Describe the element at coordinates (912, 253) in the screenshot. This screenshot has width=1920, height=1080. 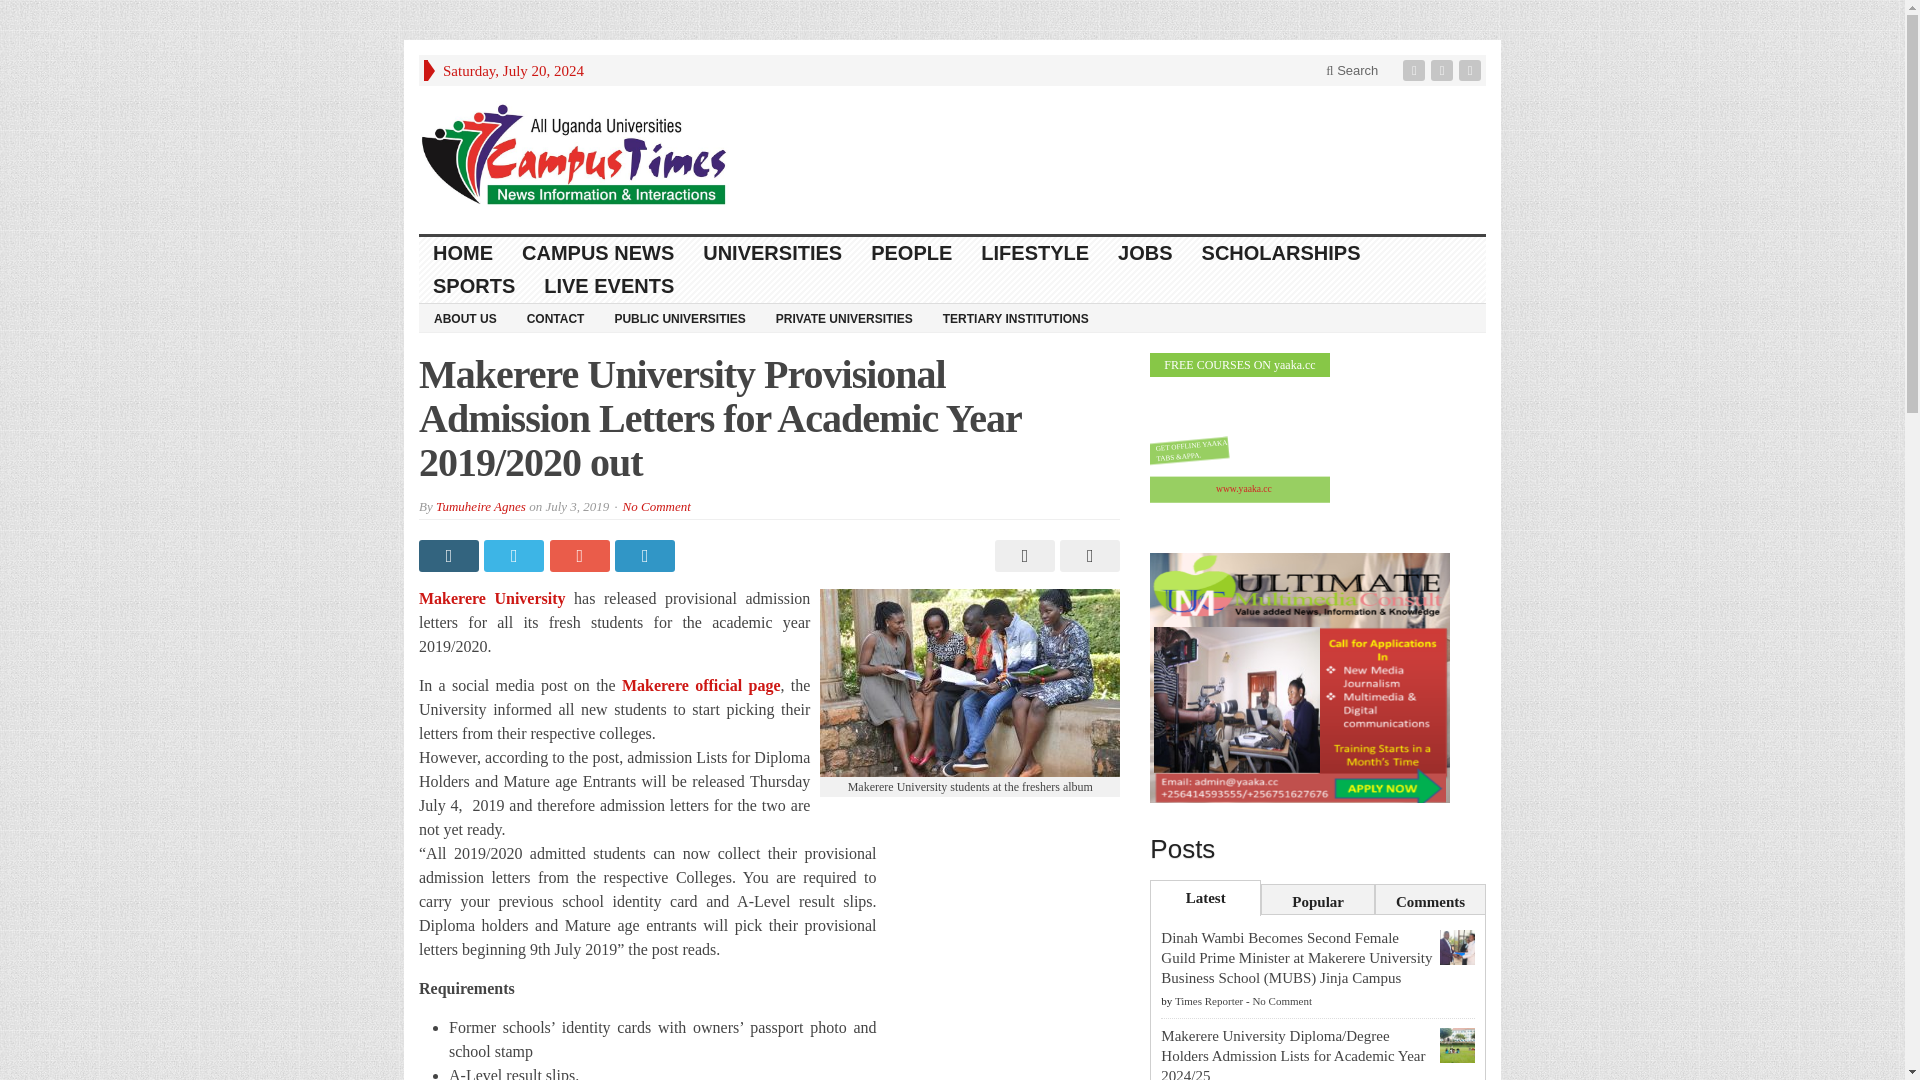
I see `PEOPLE` at that location.